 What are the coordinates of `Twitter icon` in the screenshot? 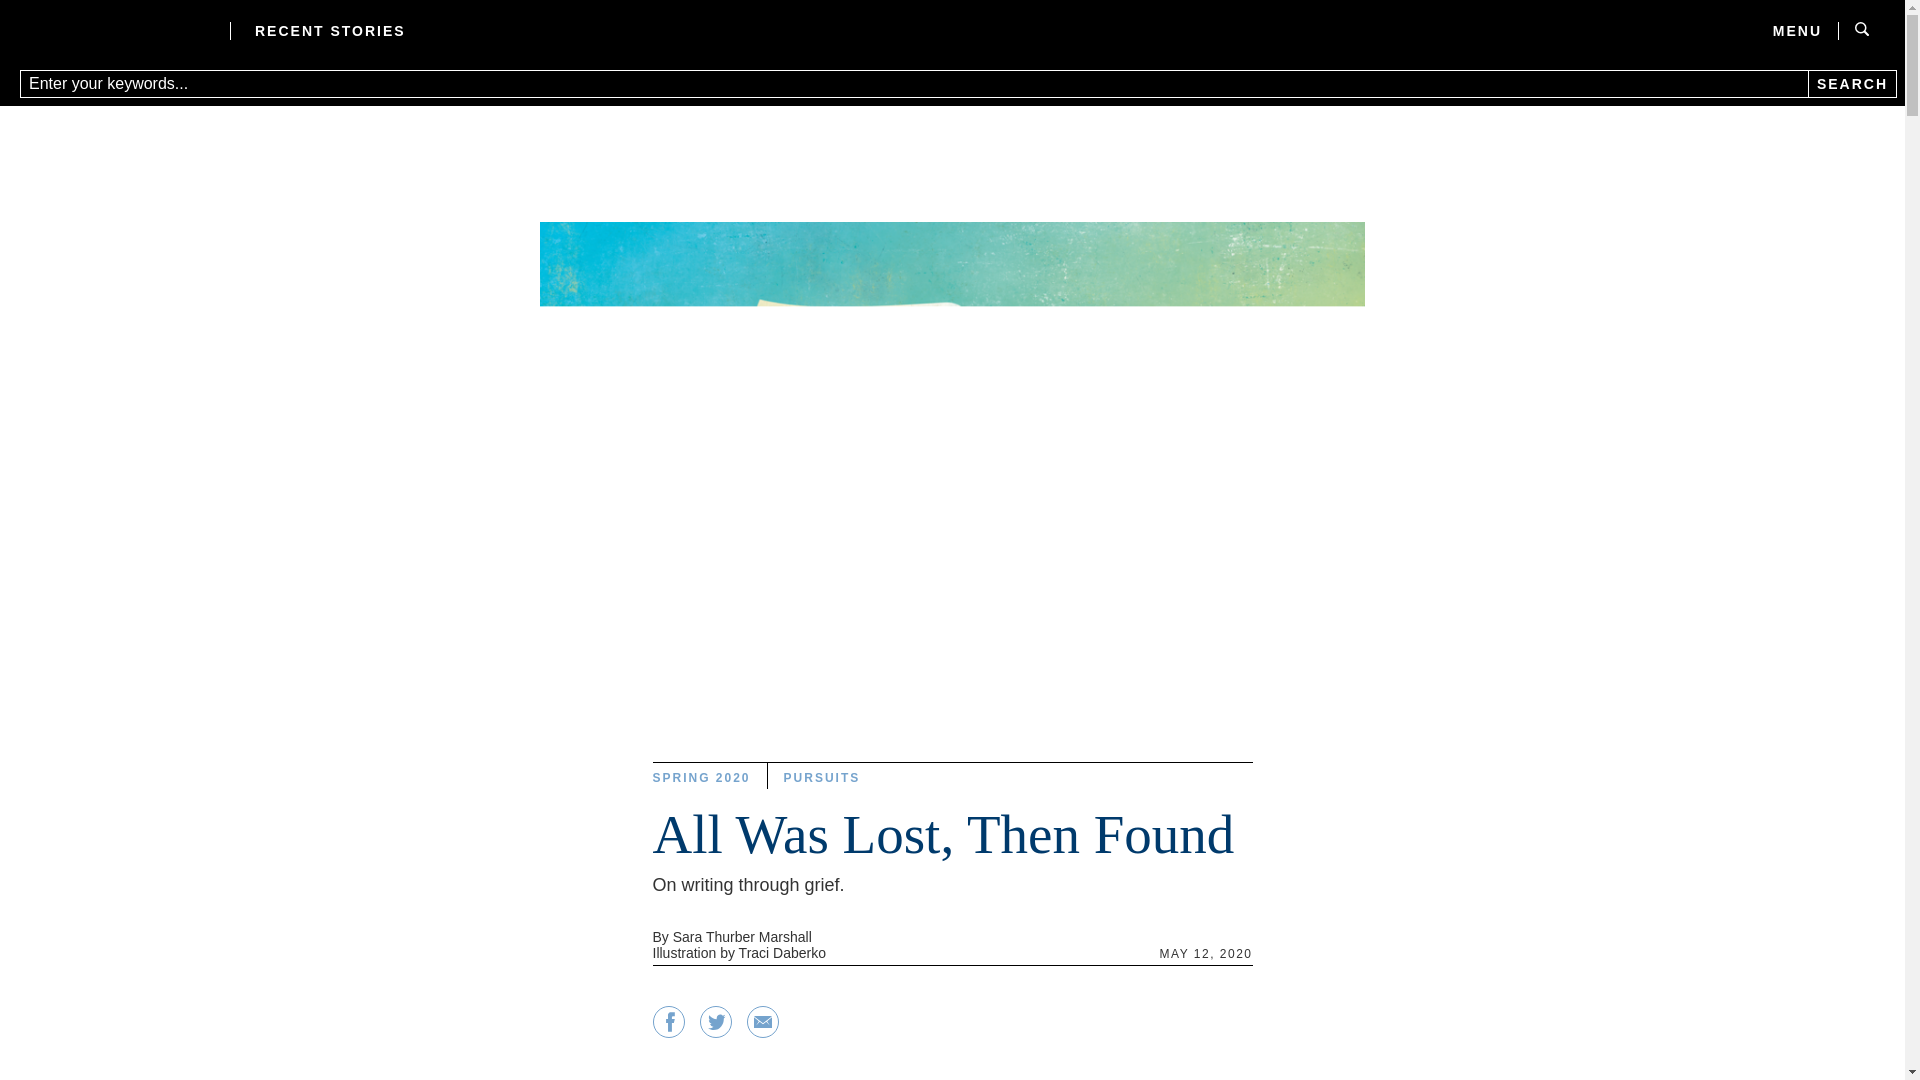 It's located at (716, 1021).